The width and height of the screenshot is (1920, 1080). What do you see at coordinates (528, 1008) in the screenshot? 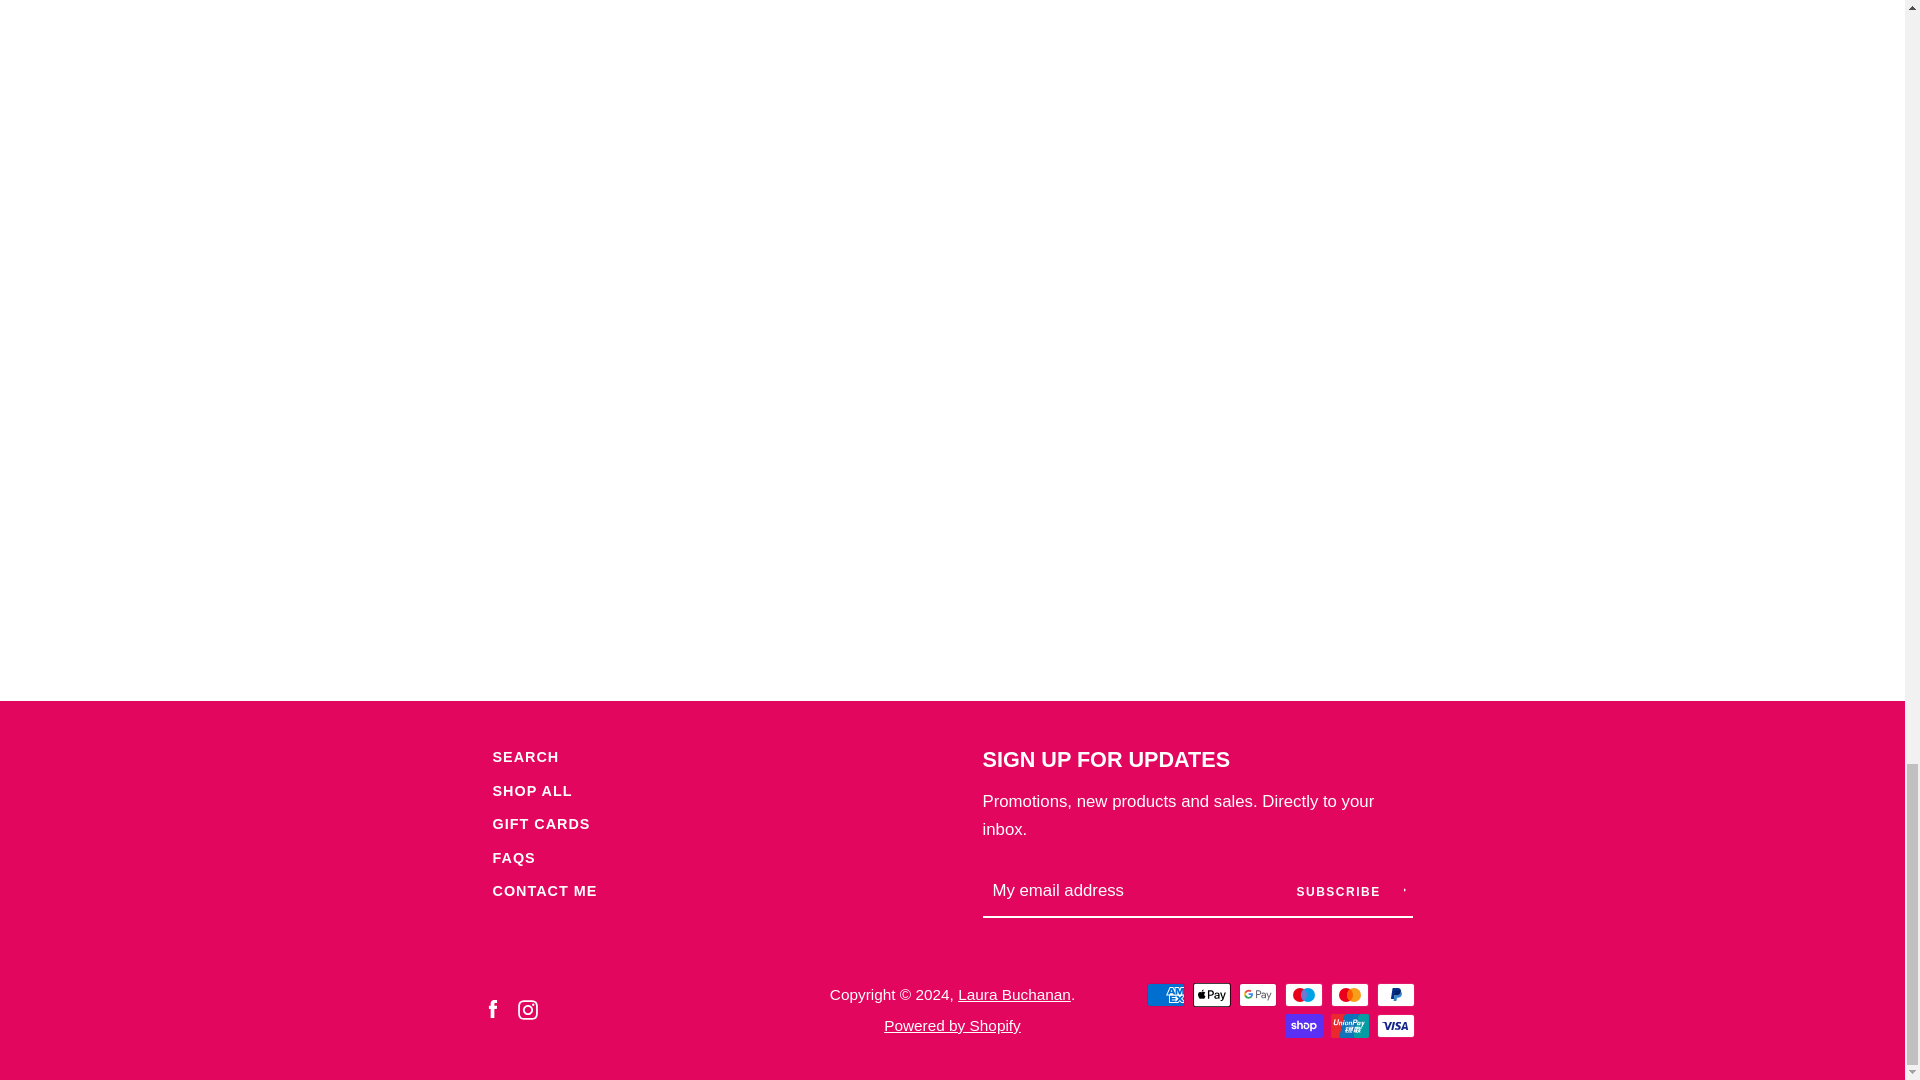
I see `Laura Buchanan on Instagram` at bounding box center [528, 1008].